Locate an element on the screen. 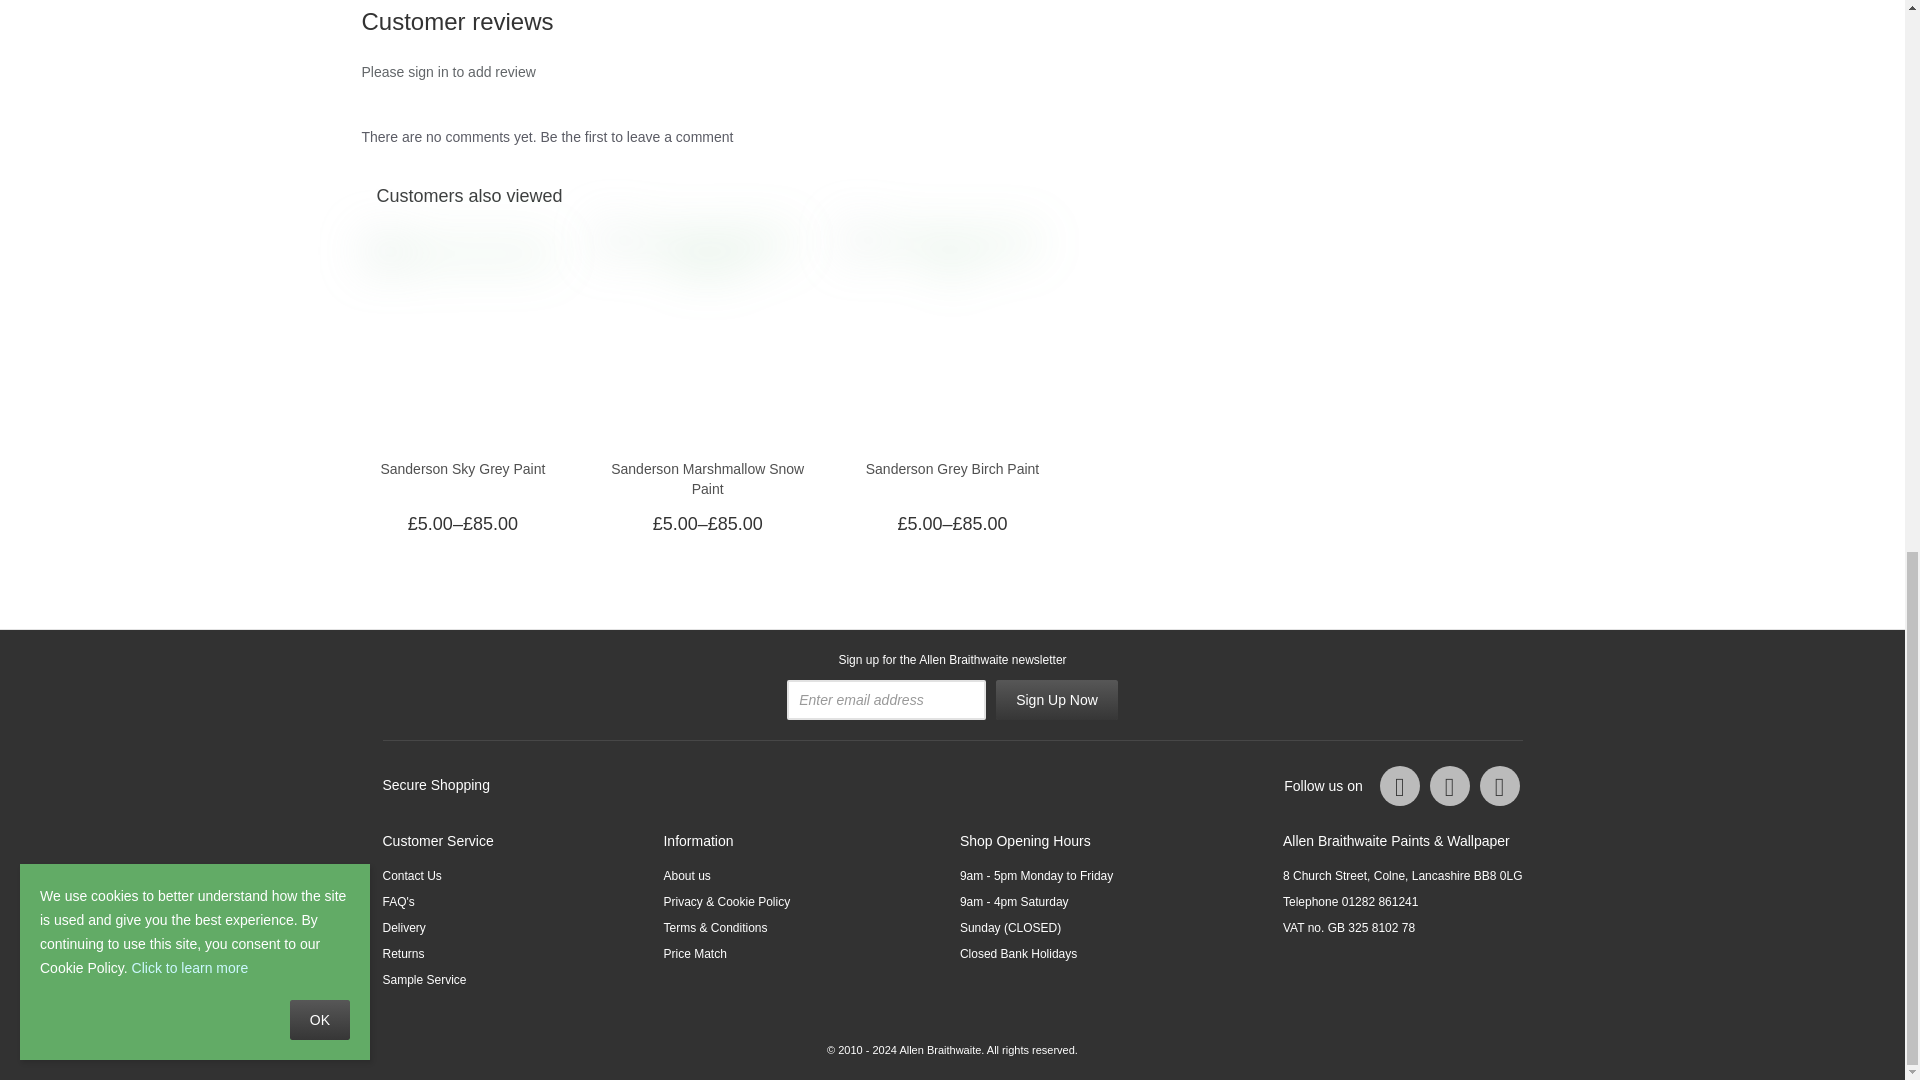  Add to wishlist is located at coordinates (794, 523).